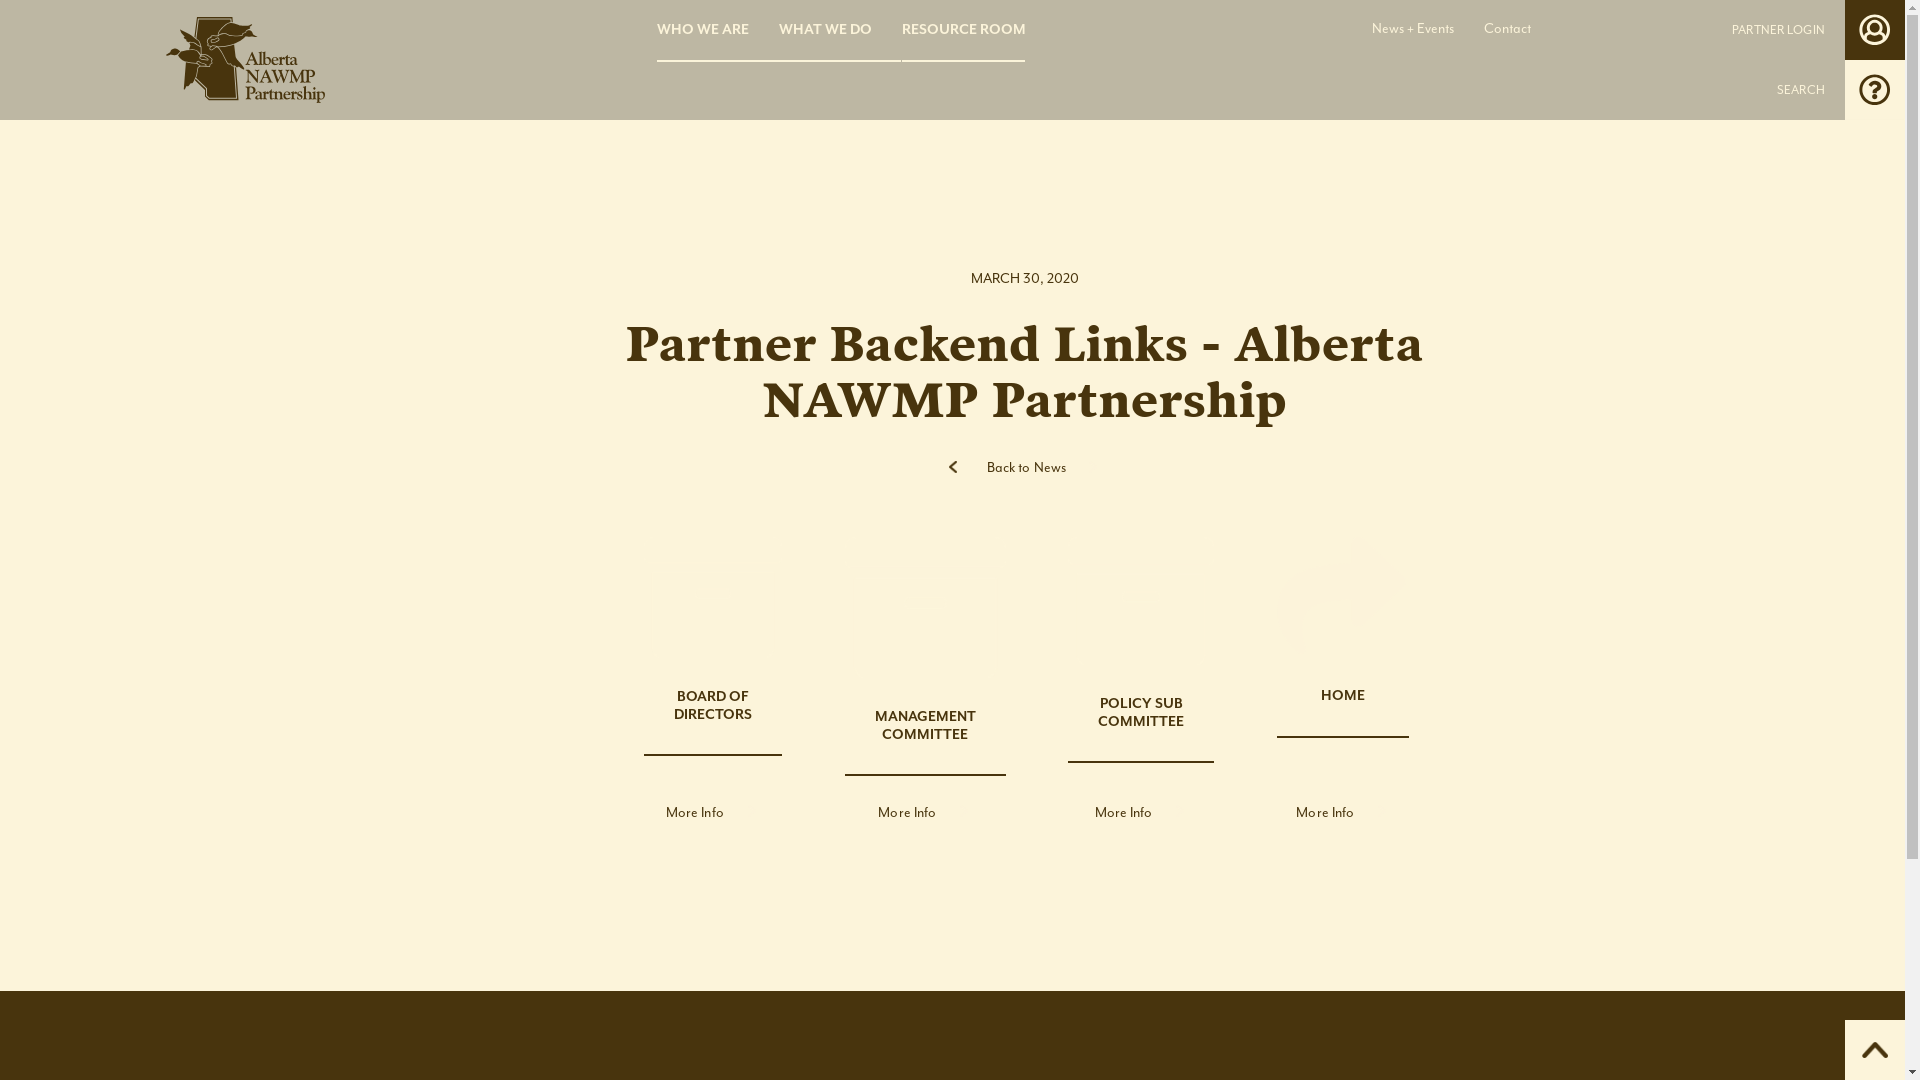 This screenshot has height=1080, width=1920. Describe the element at coordinates (1141, 679) in the screenshot. I see `POLICY SUB
COMMITTEE
More Info` at that location.